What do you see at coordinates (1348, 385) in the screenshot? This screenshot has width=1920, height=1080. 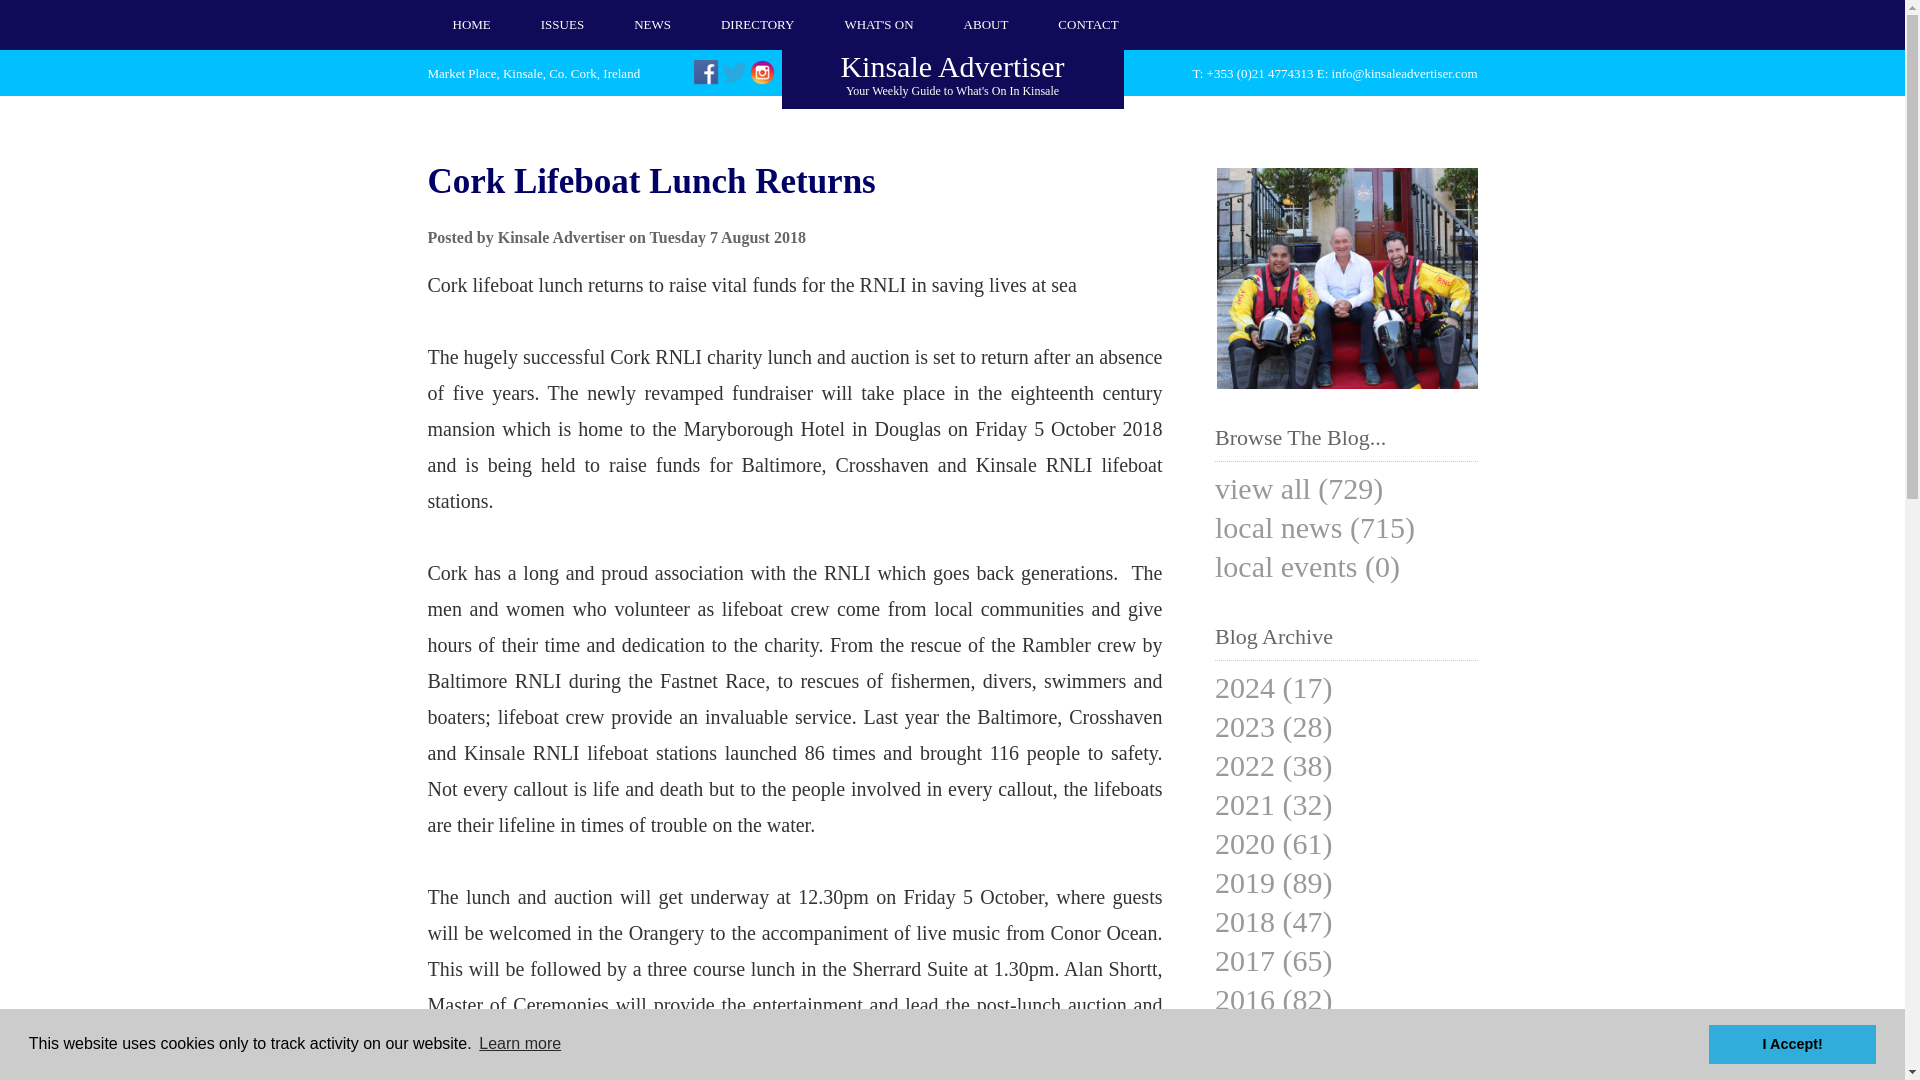 I see `Kinsale Advertiser` at bounding box center [1348, 385].